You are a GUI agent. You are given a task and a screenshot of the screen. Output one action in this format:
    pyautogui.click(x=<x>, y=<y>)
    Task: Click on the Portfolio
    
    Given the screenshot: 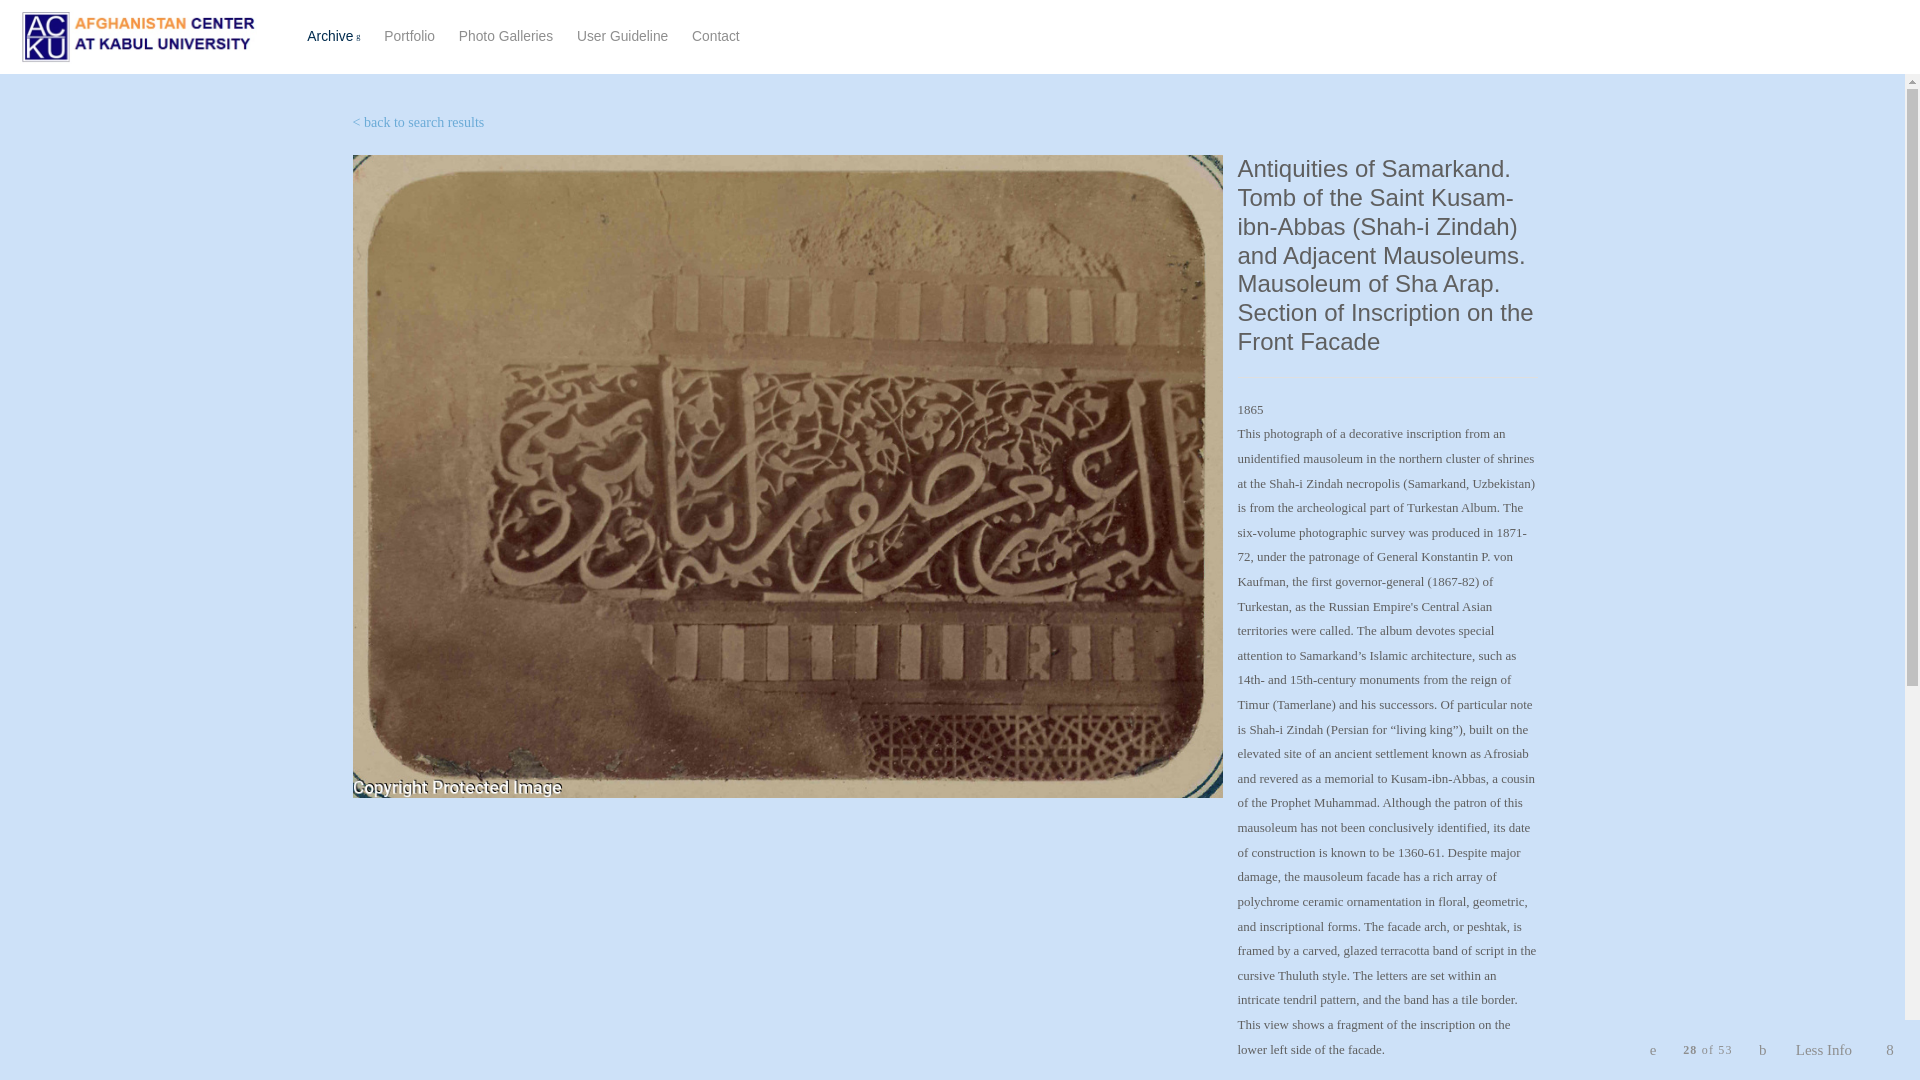 What is the action you would take?
    pyautogui.click(x=417, y=122)
    